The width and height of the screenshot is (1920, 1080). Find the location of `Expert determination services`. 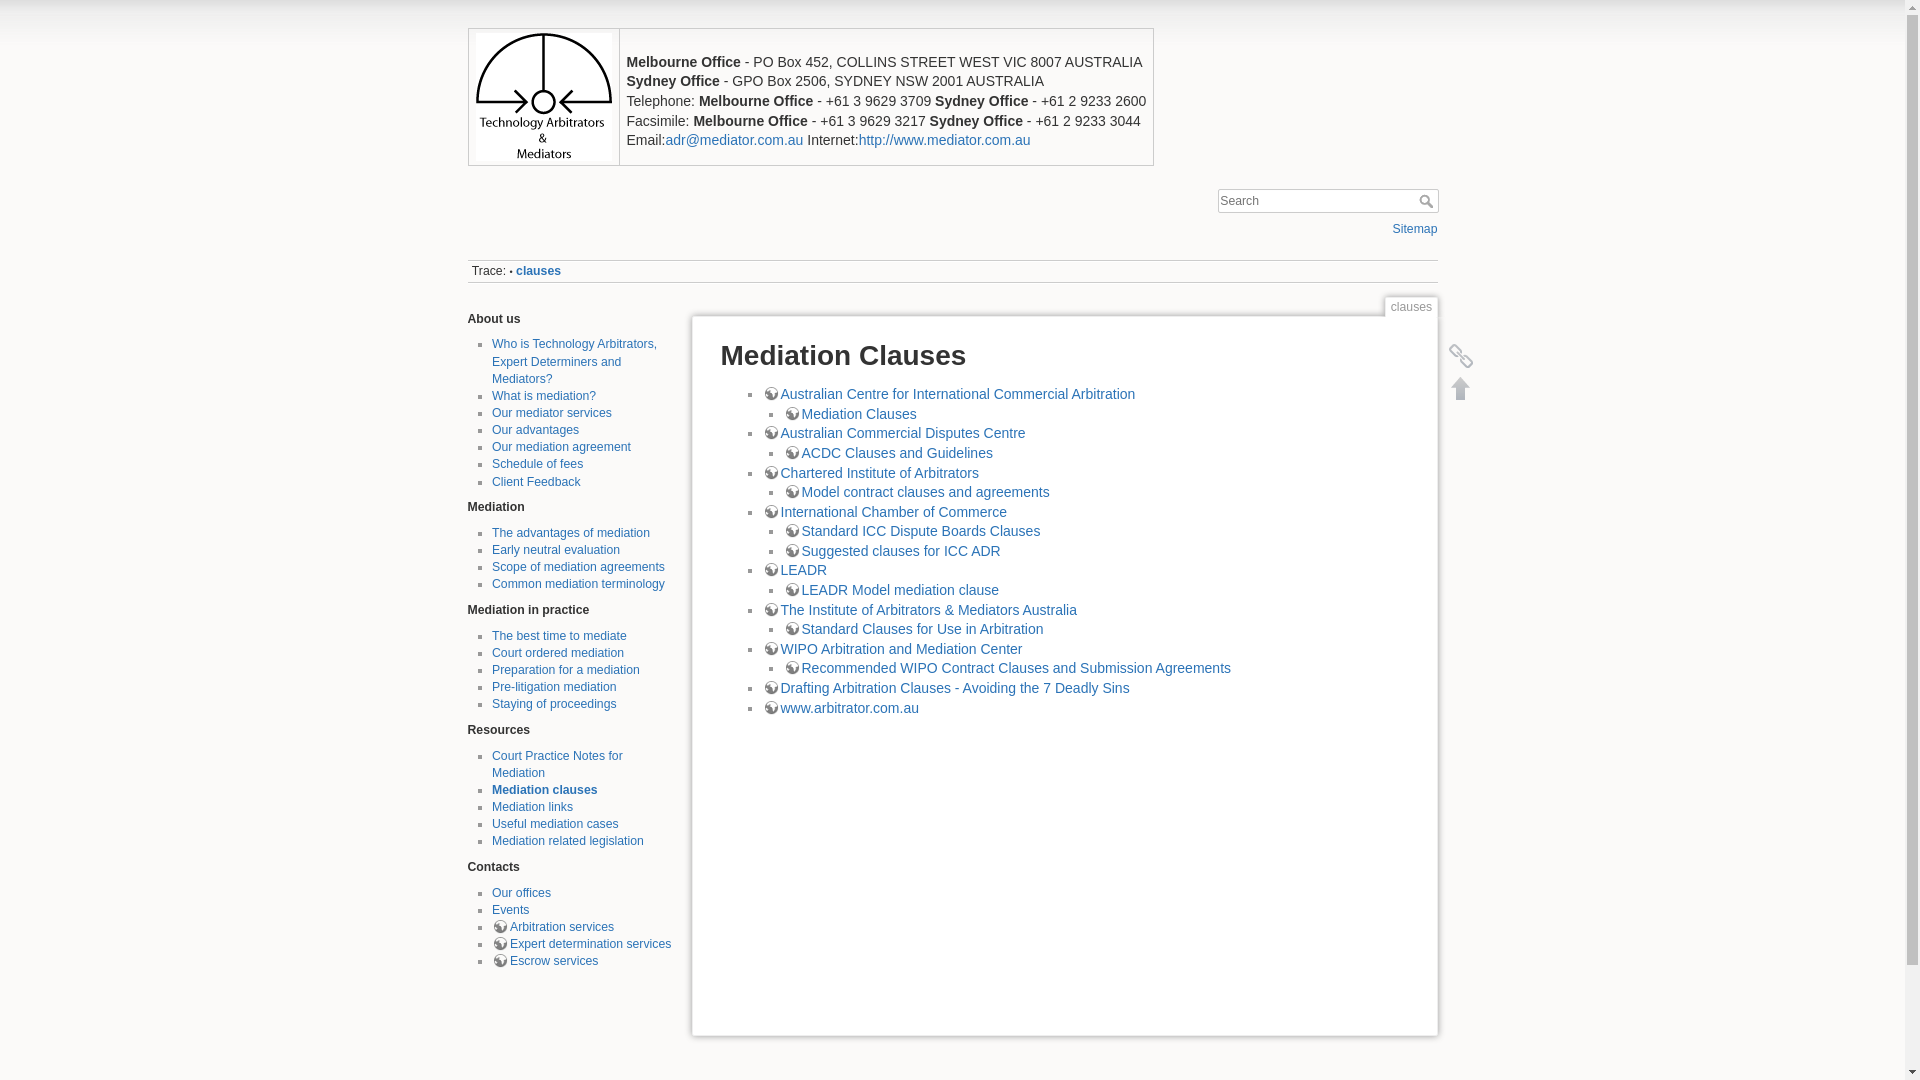

Expert determination services is located at coordinates (581, 944).